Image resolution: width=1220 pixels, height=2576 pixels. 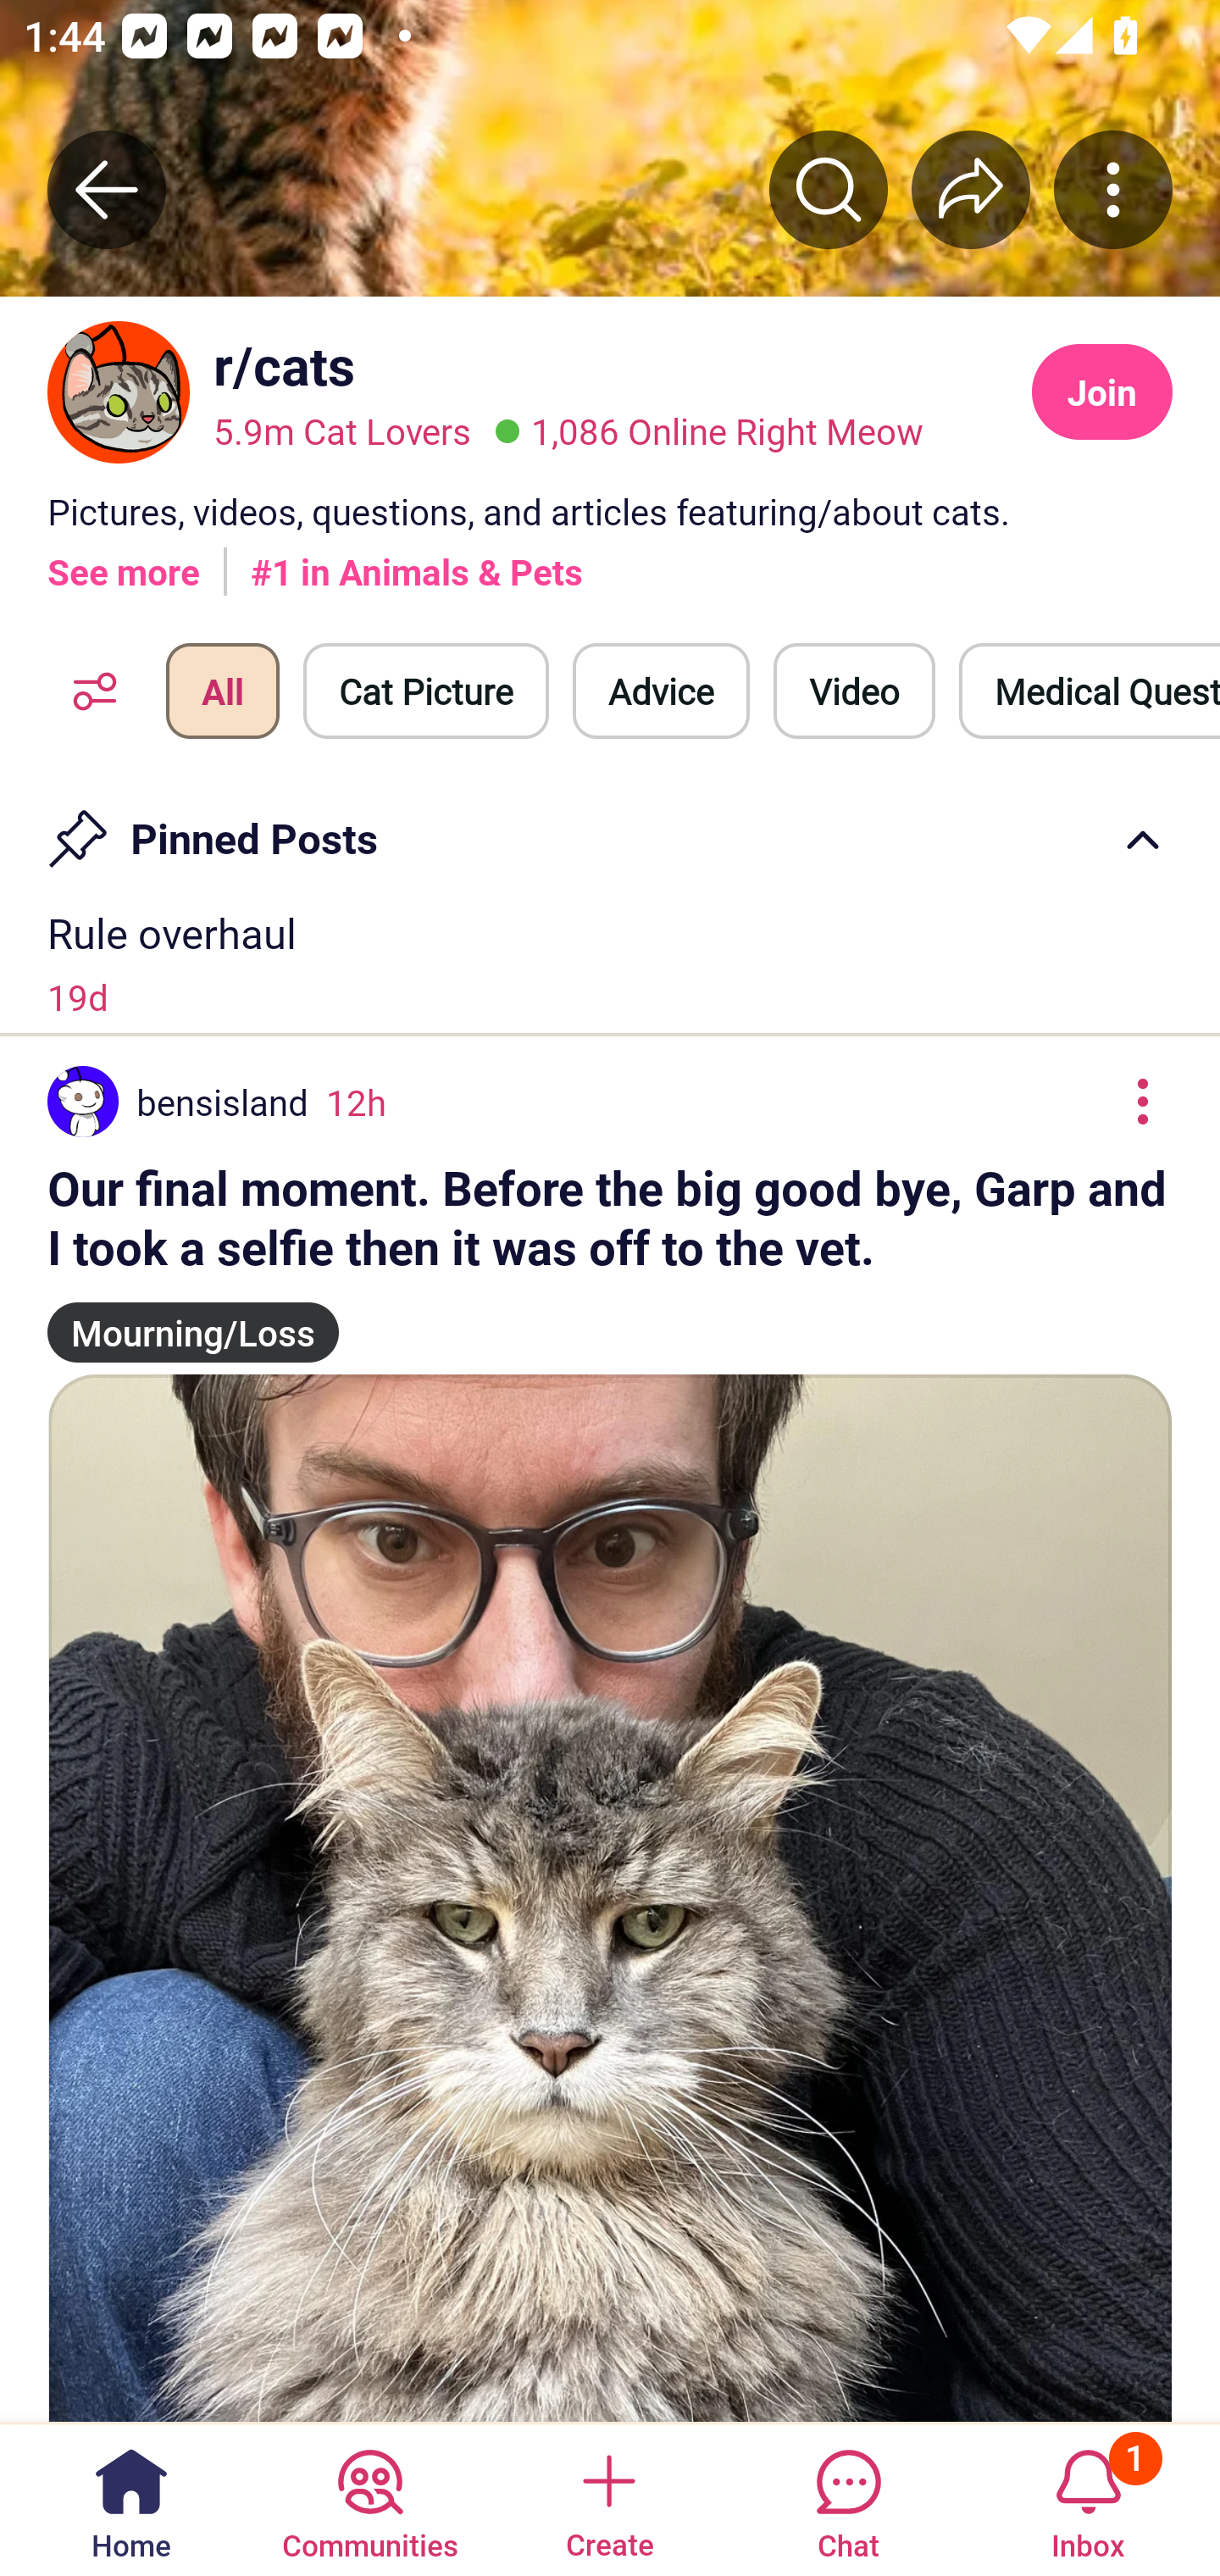 What do you see at coordinates (610, 963) in the screenshot?
I see `Rule overhaul 19d` at bounding box center [610, 963].